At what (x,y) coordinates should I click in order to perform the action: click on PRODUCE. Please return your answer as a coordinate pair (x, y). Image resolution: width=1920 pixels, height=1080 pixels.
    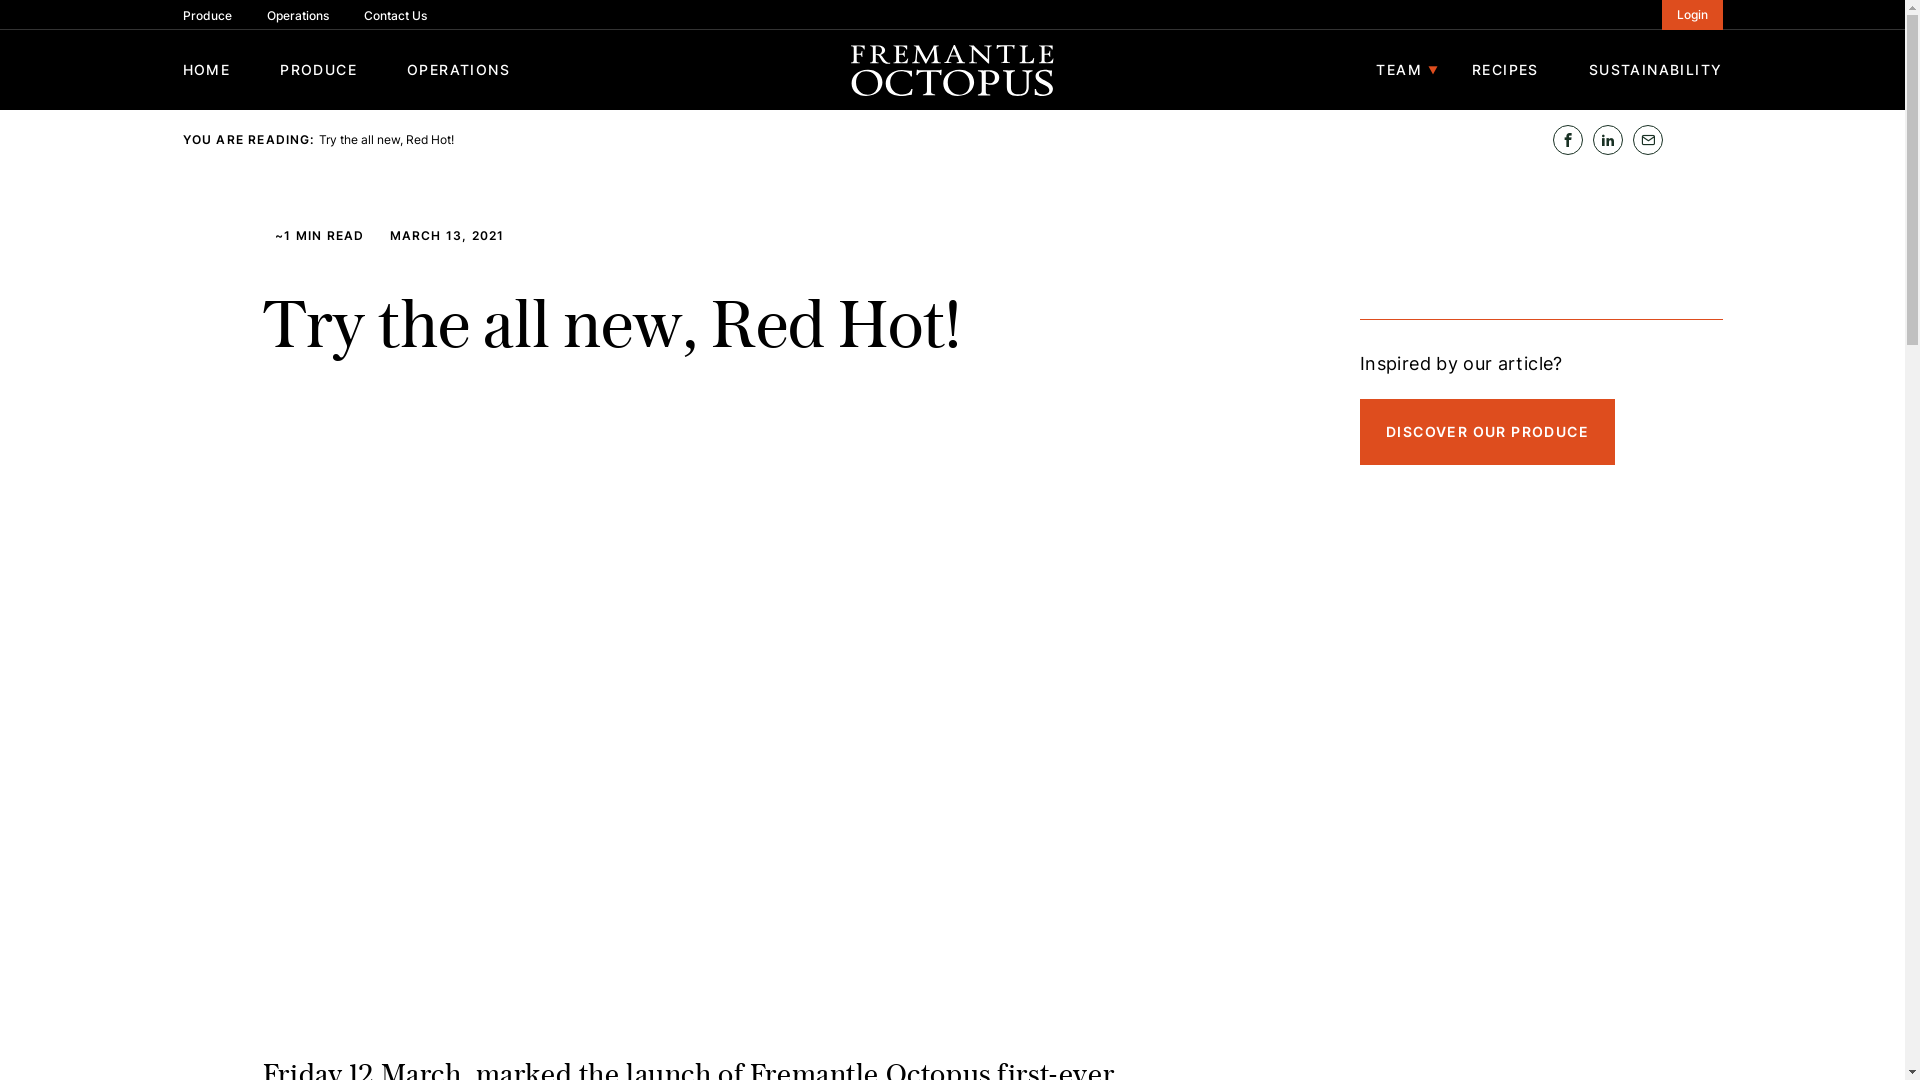
    Looking at the image, I should click on (318, 70).